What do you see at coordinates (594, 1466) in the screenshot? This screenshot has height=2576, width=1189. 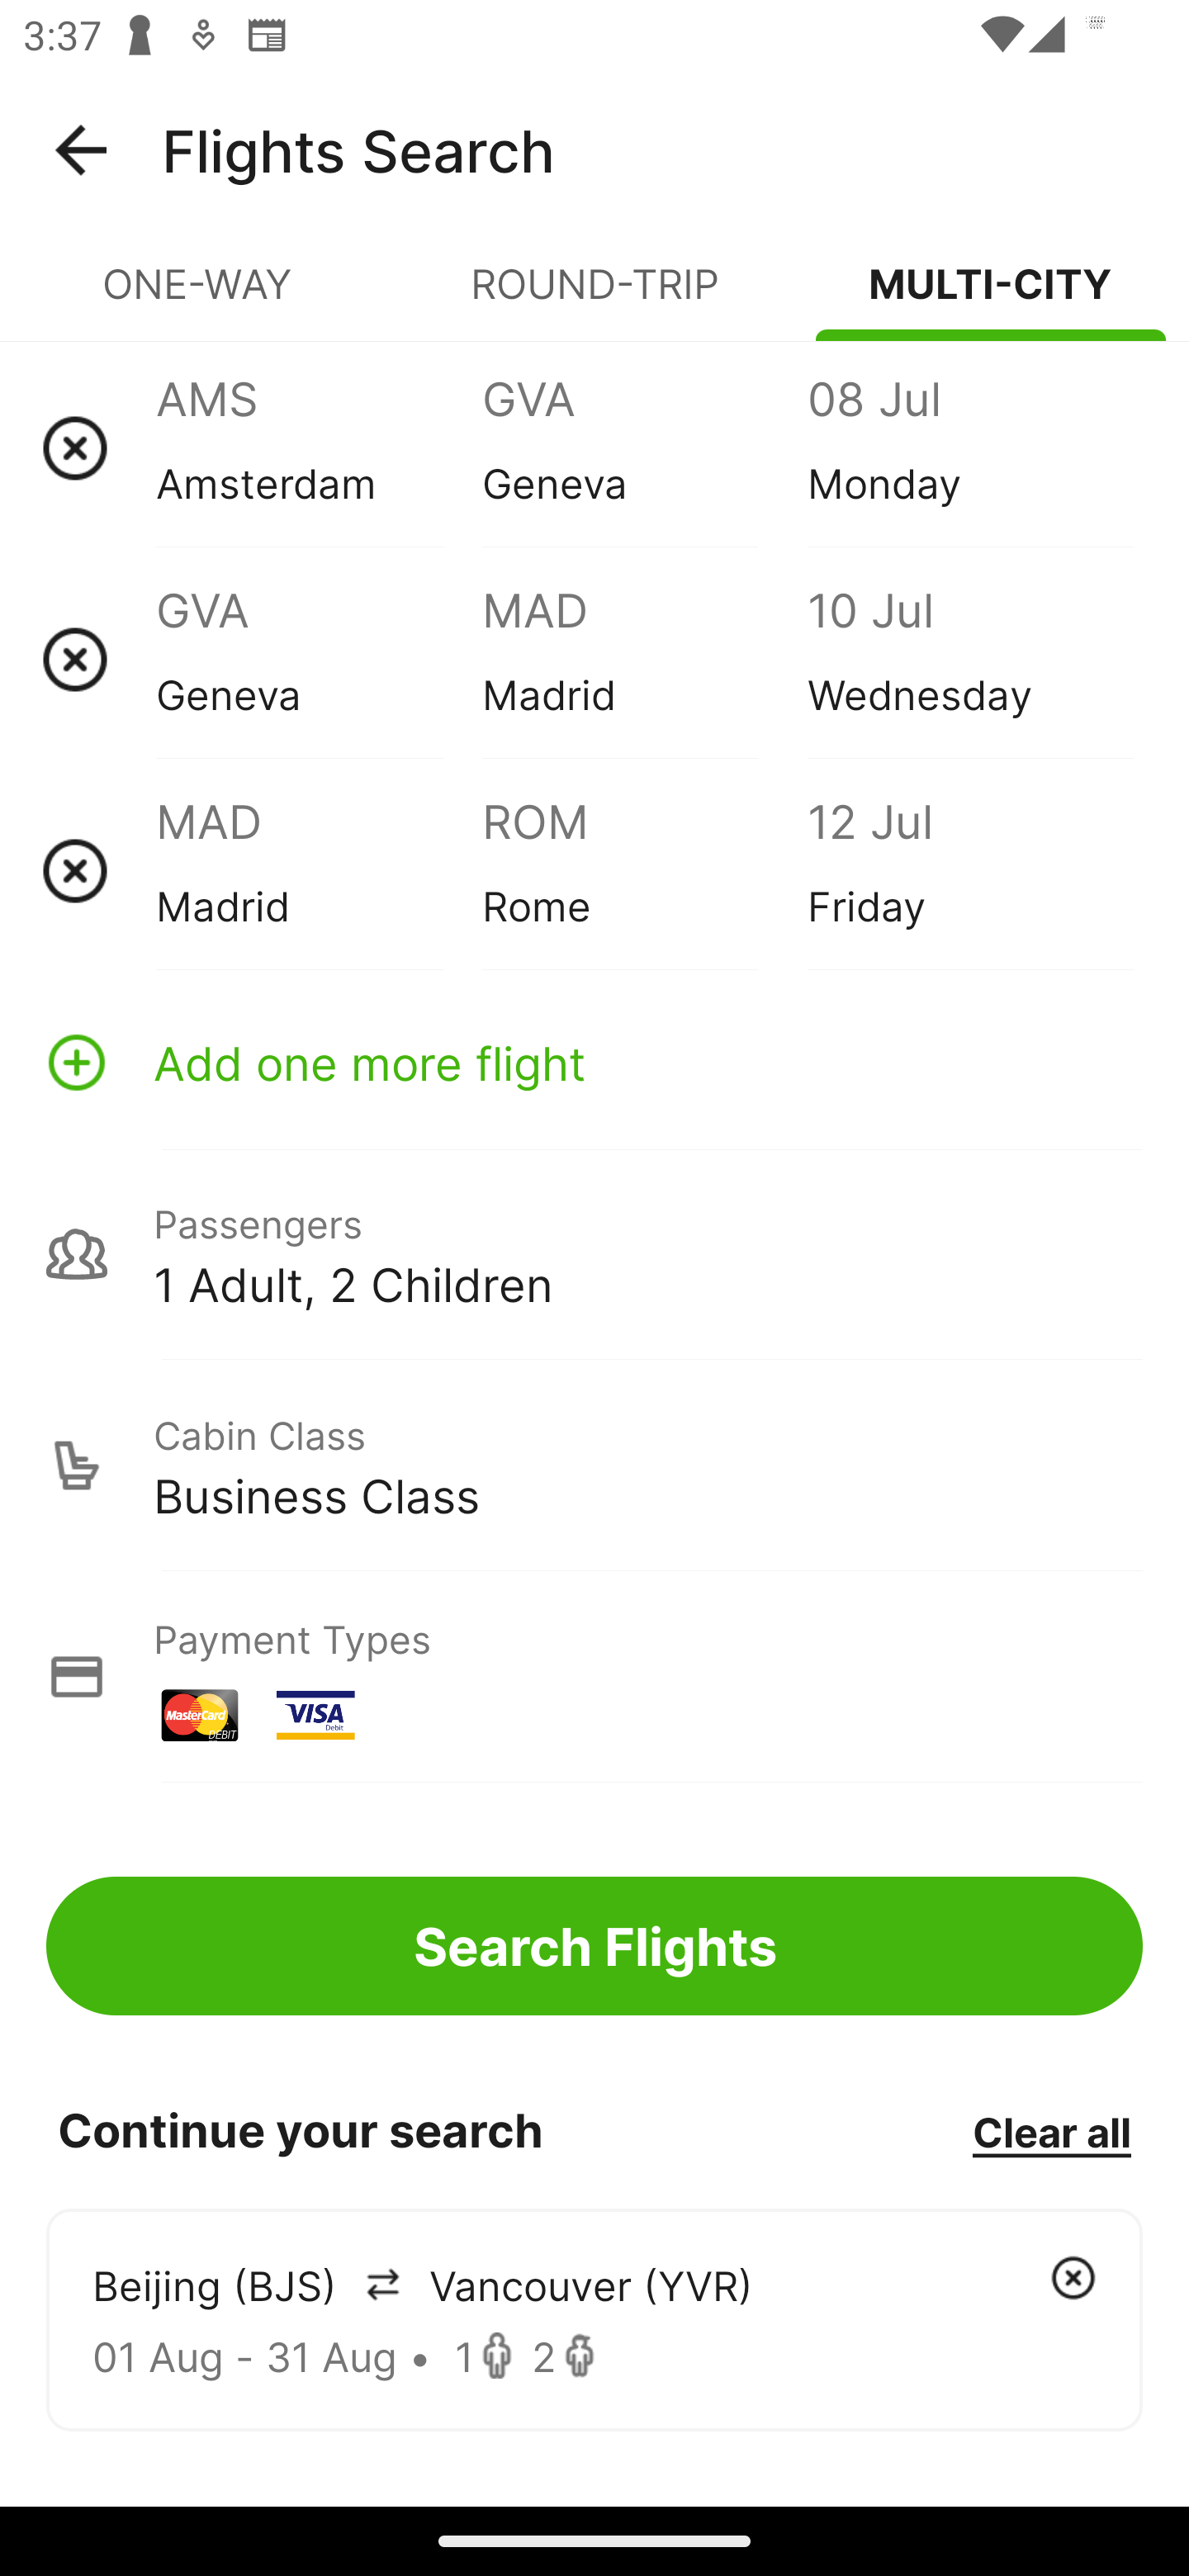 I see `Cabin Class Business Class` at bounding box center [594, 1466].